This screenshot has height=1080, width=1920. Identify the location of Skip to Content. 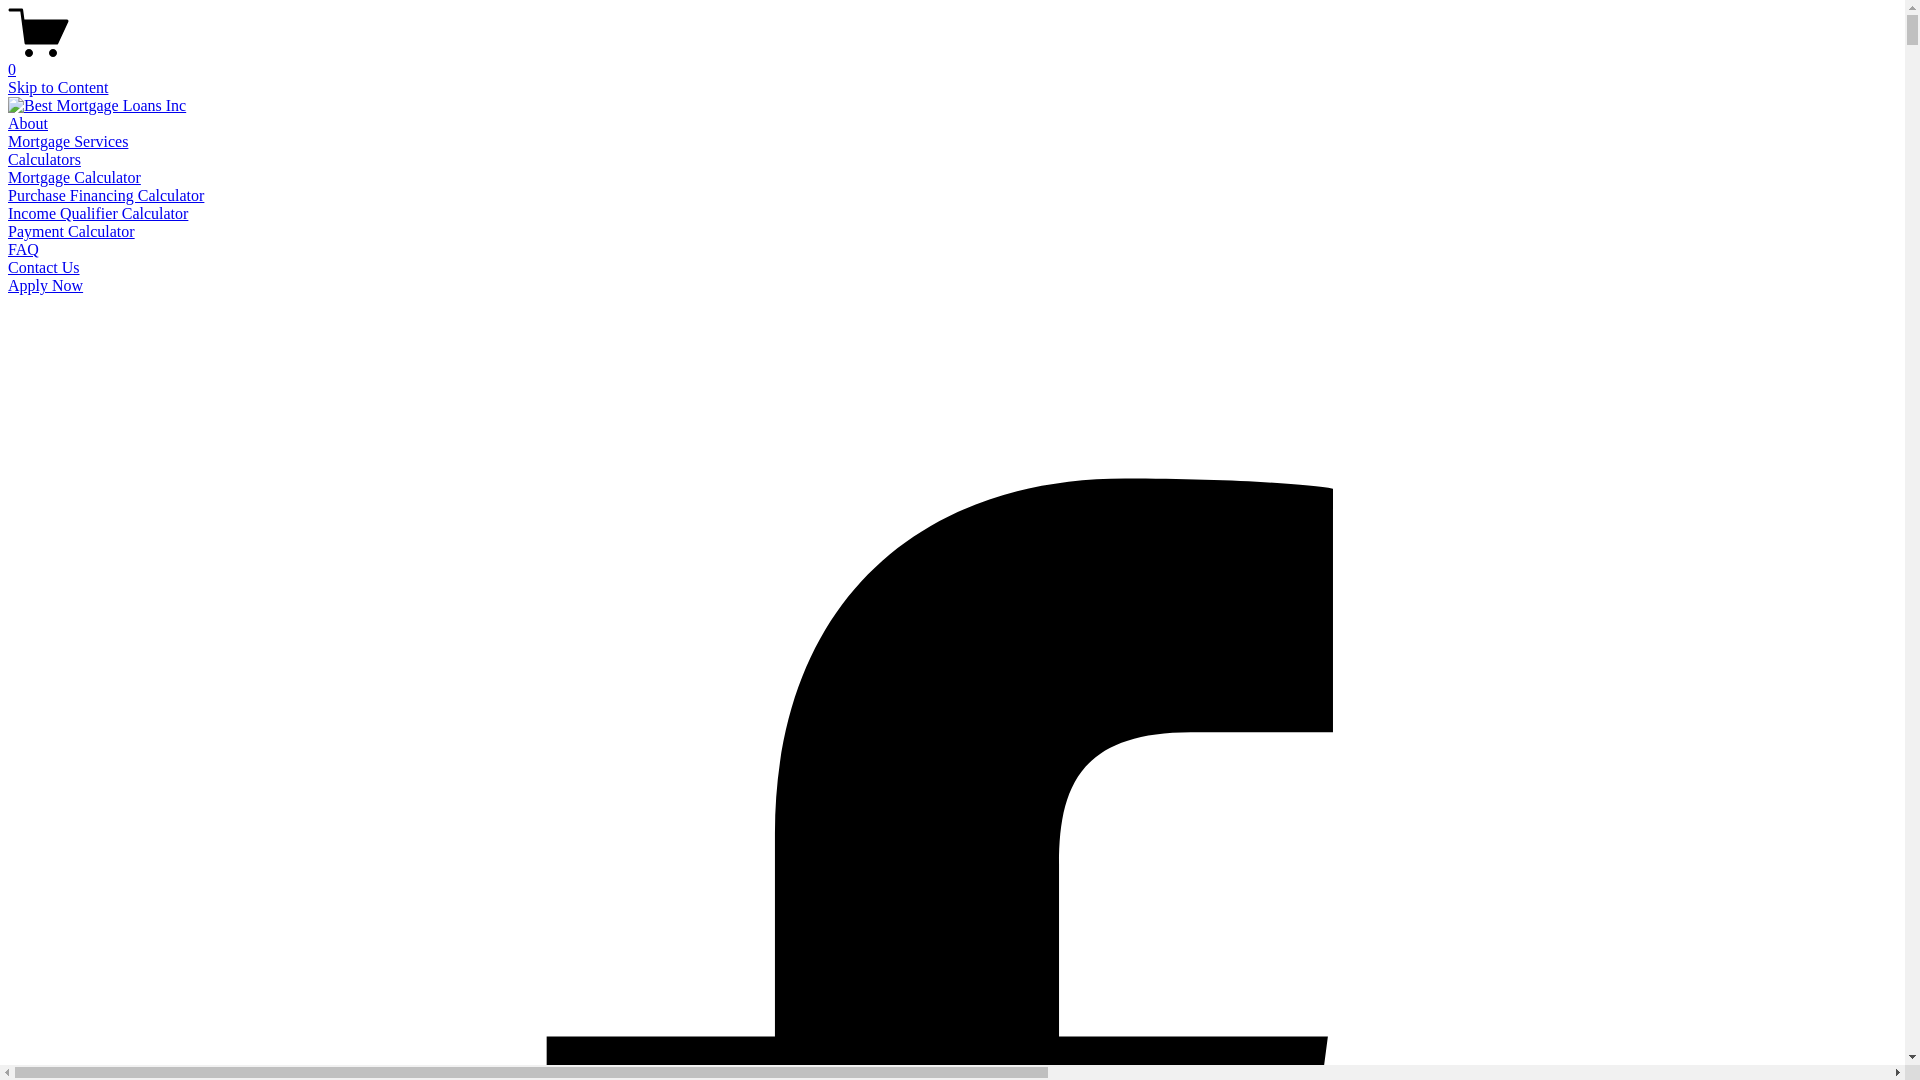
(58, 88).